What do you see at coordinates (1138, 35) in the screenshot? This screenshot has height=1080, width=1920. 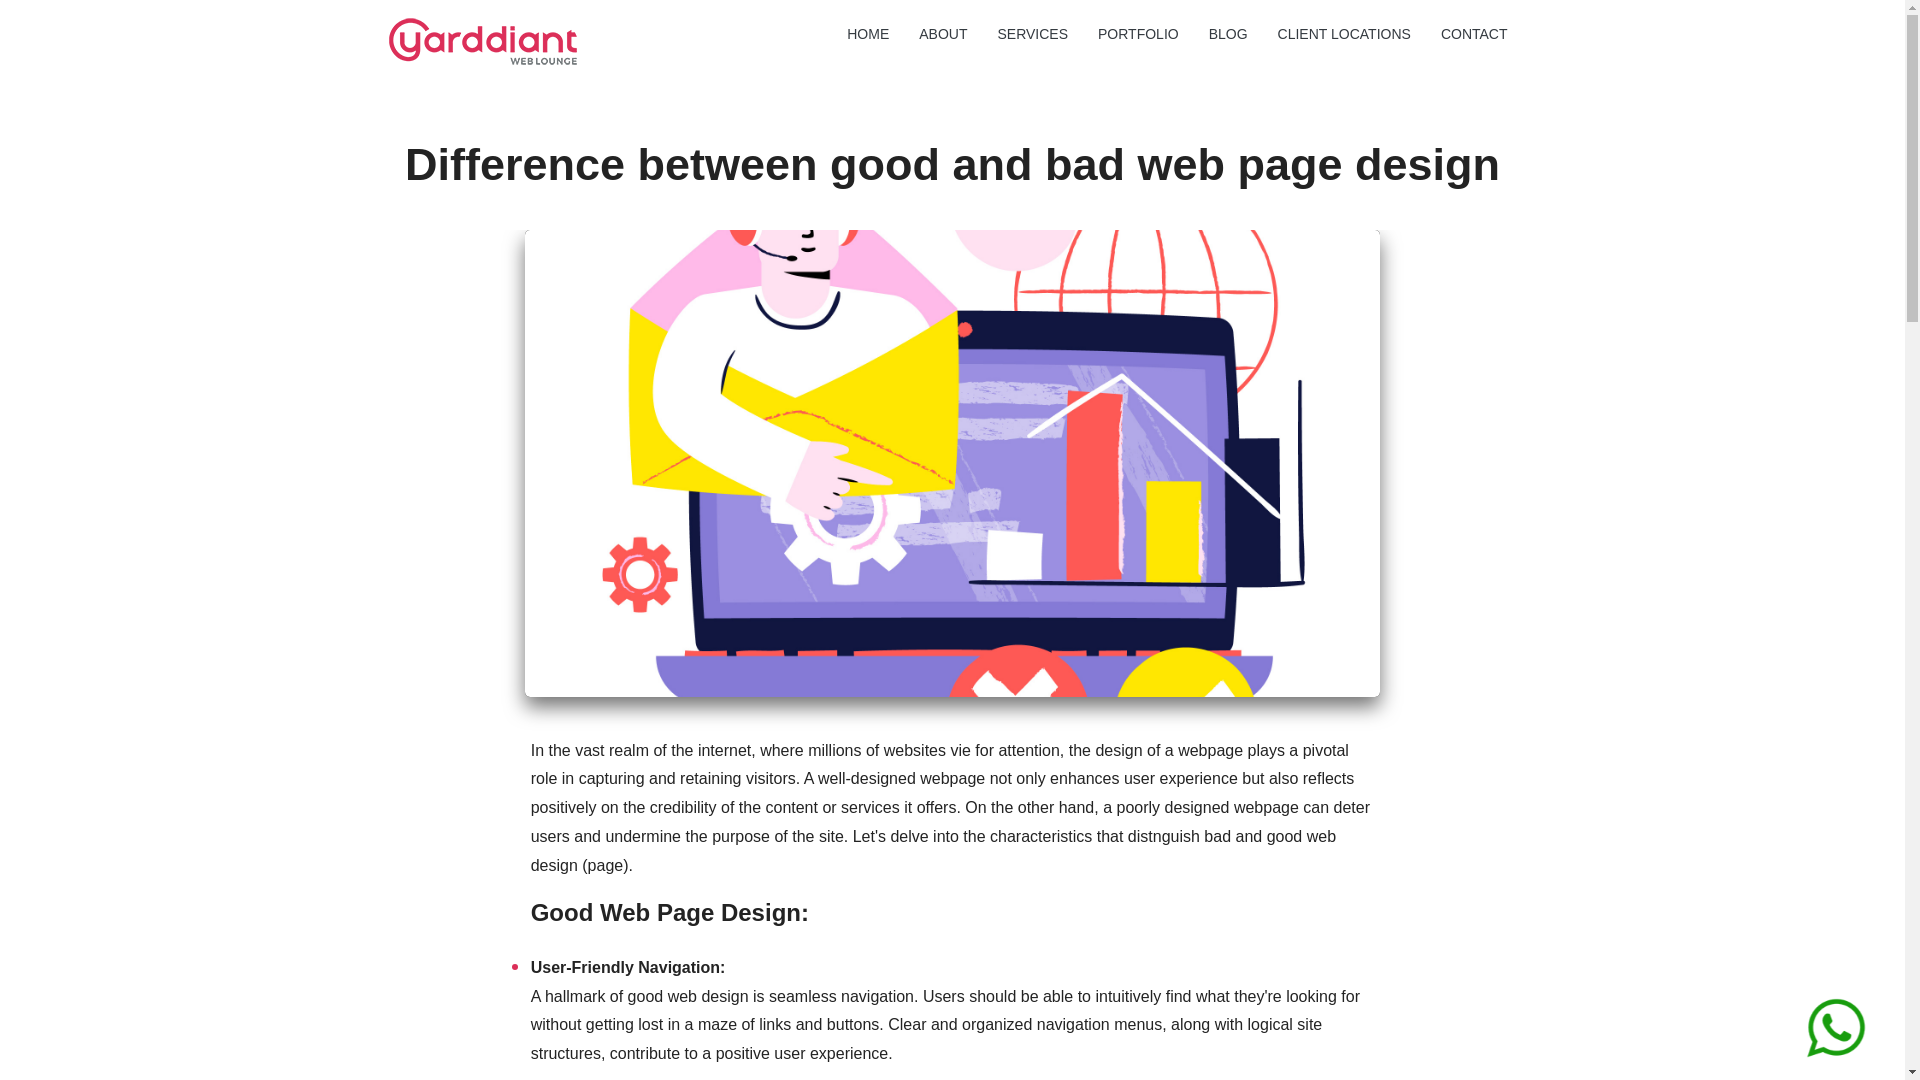 I see `PORTFOLIO` at bounding box center [1138, 35].